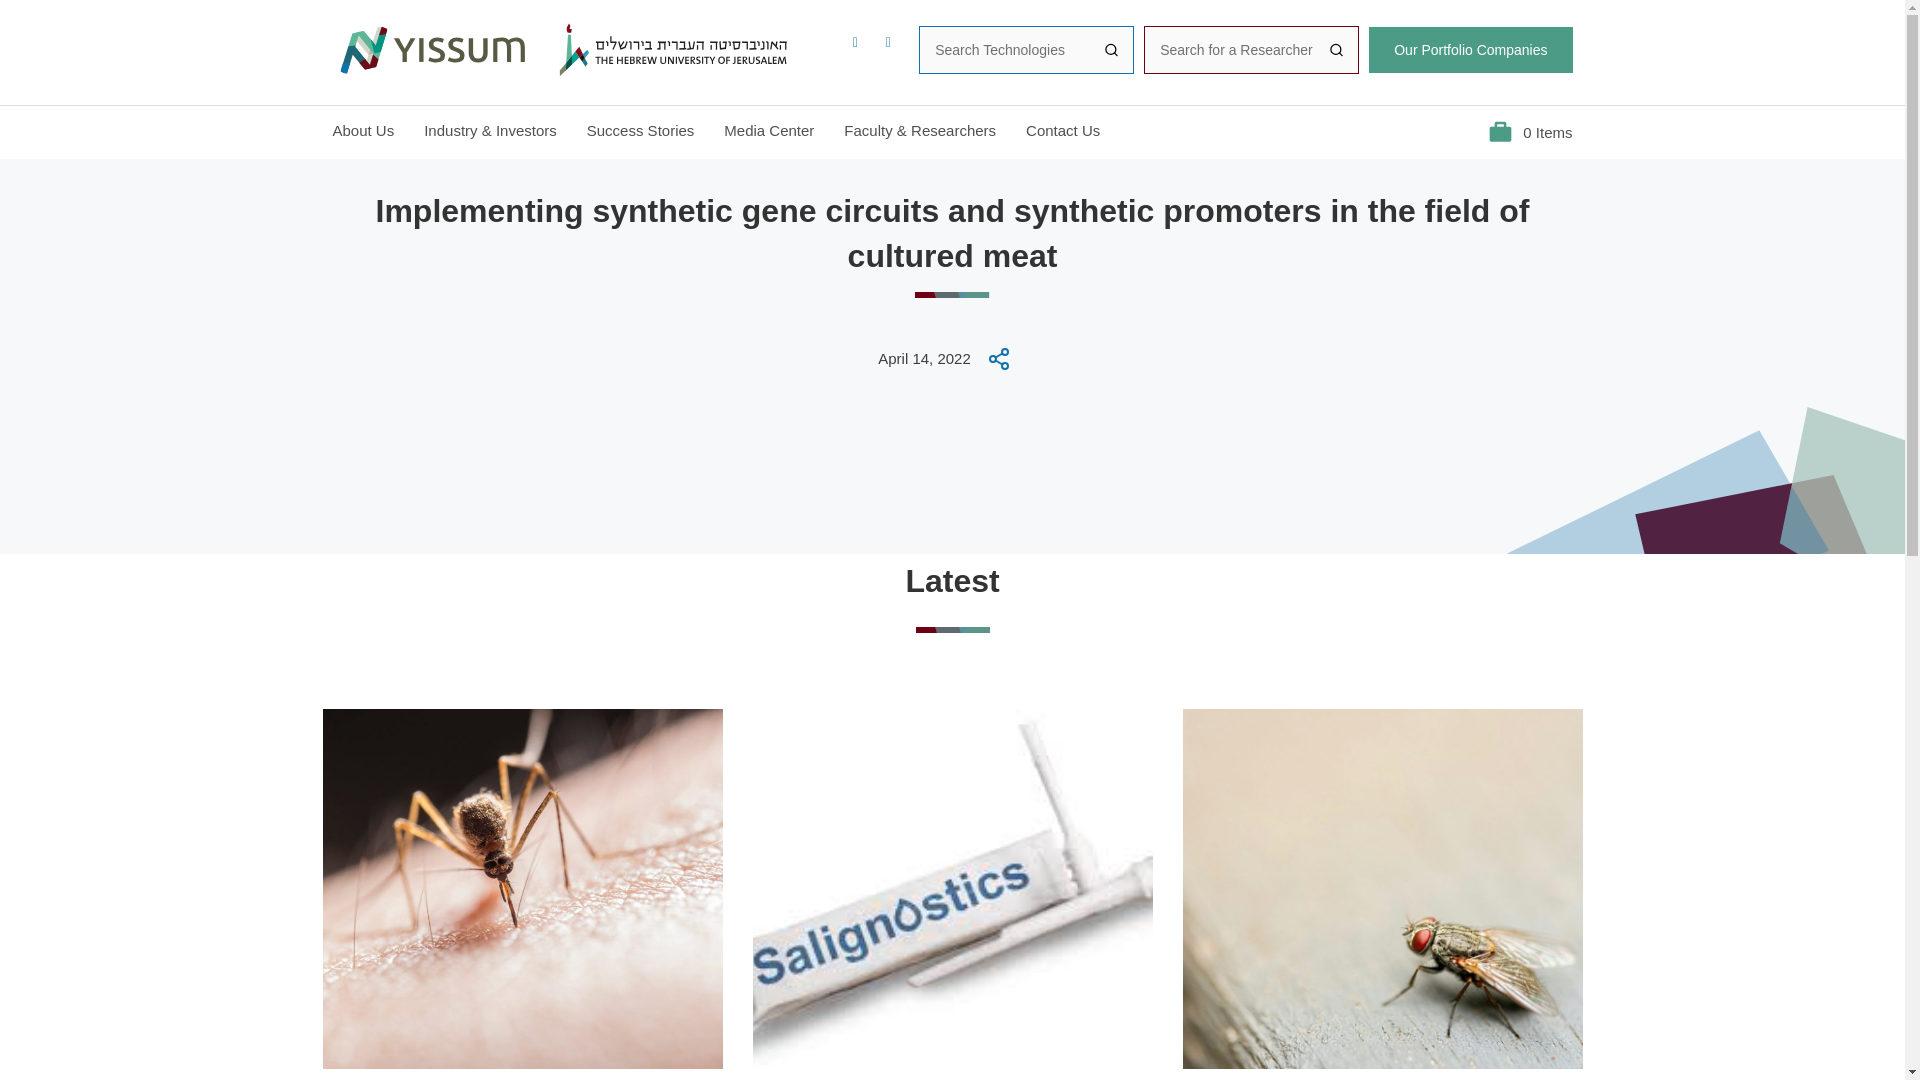 The image size is (1920, 1080). Describe the element at coordinates (1530, 132) in the screenshot. I see `0 Items` at that location.